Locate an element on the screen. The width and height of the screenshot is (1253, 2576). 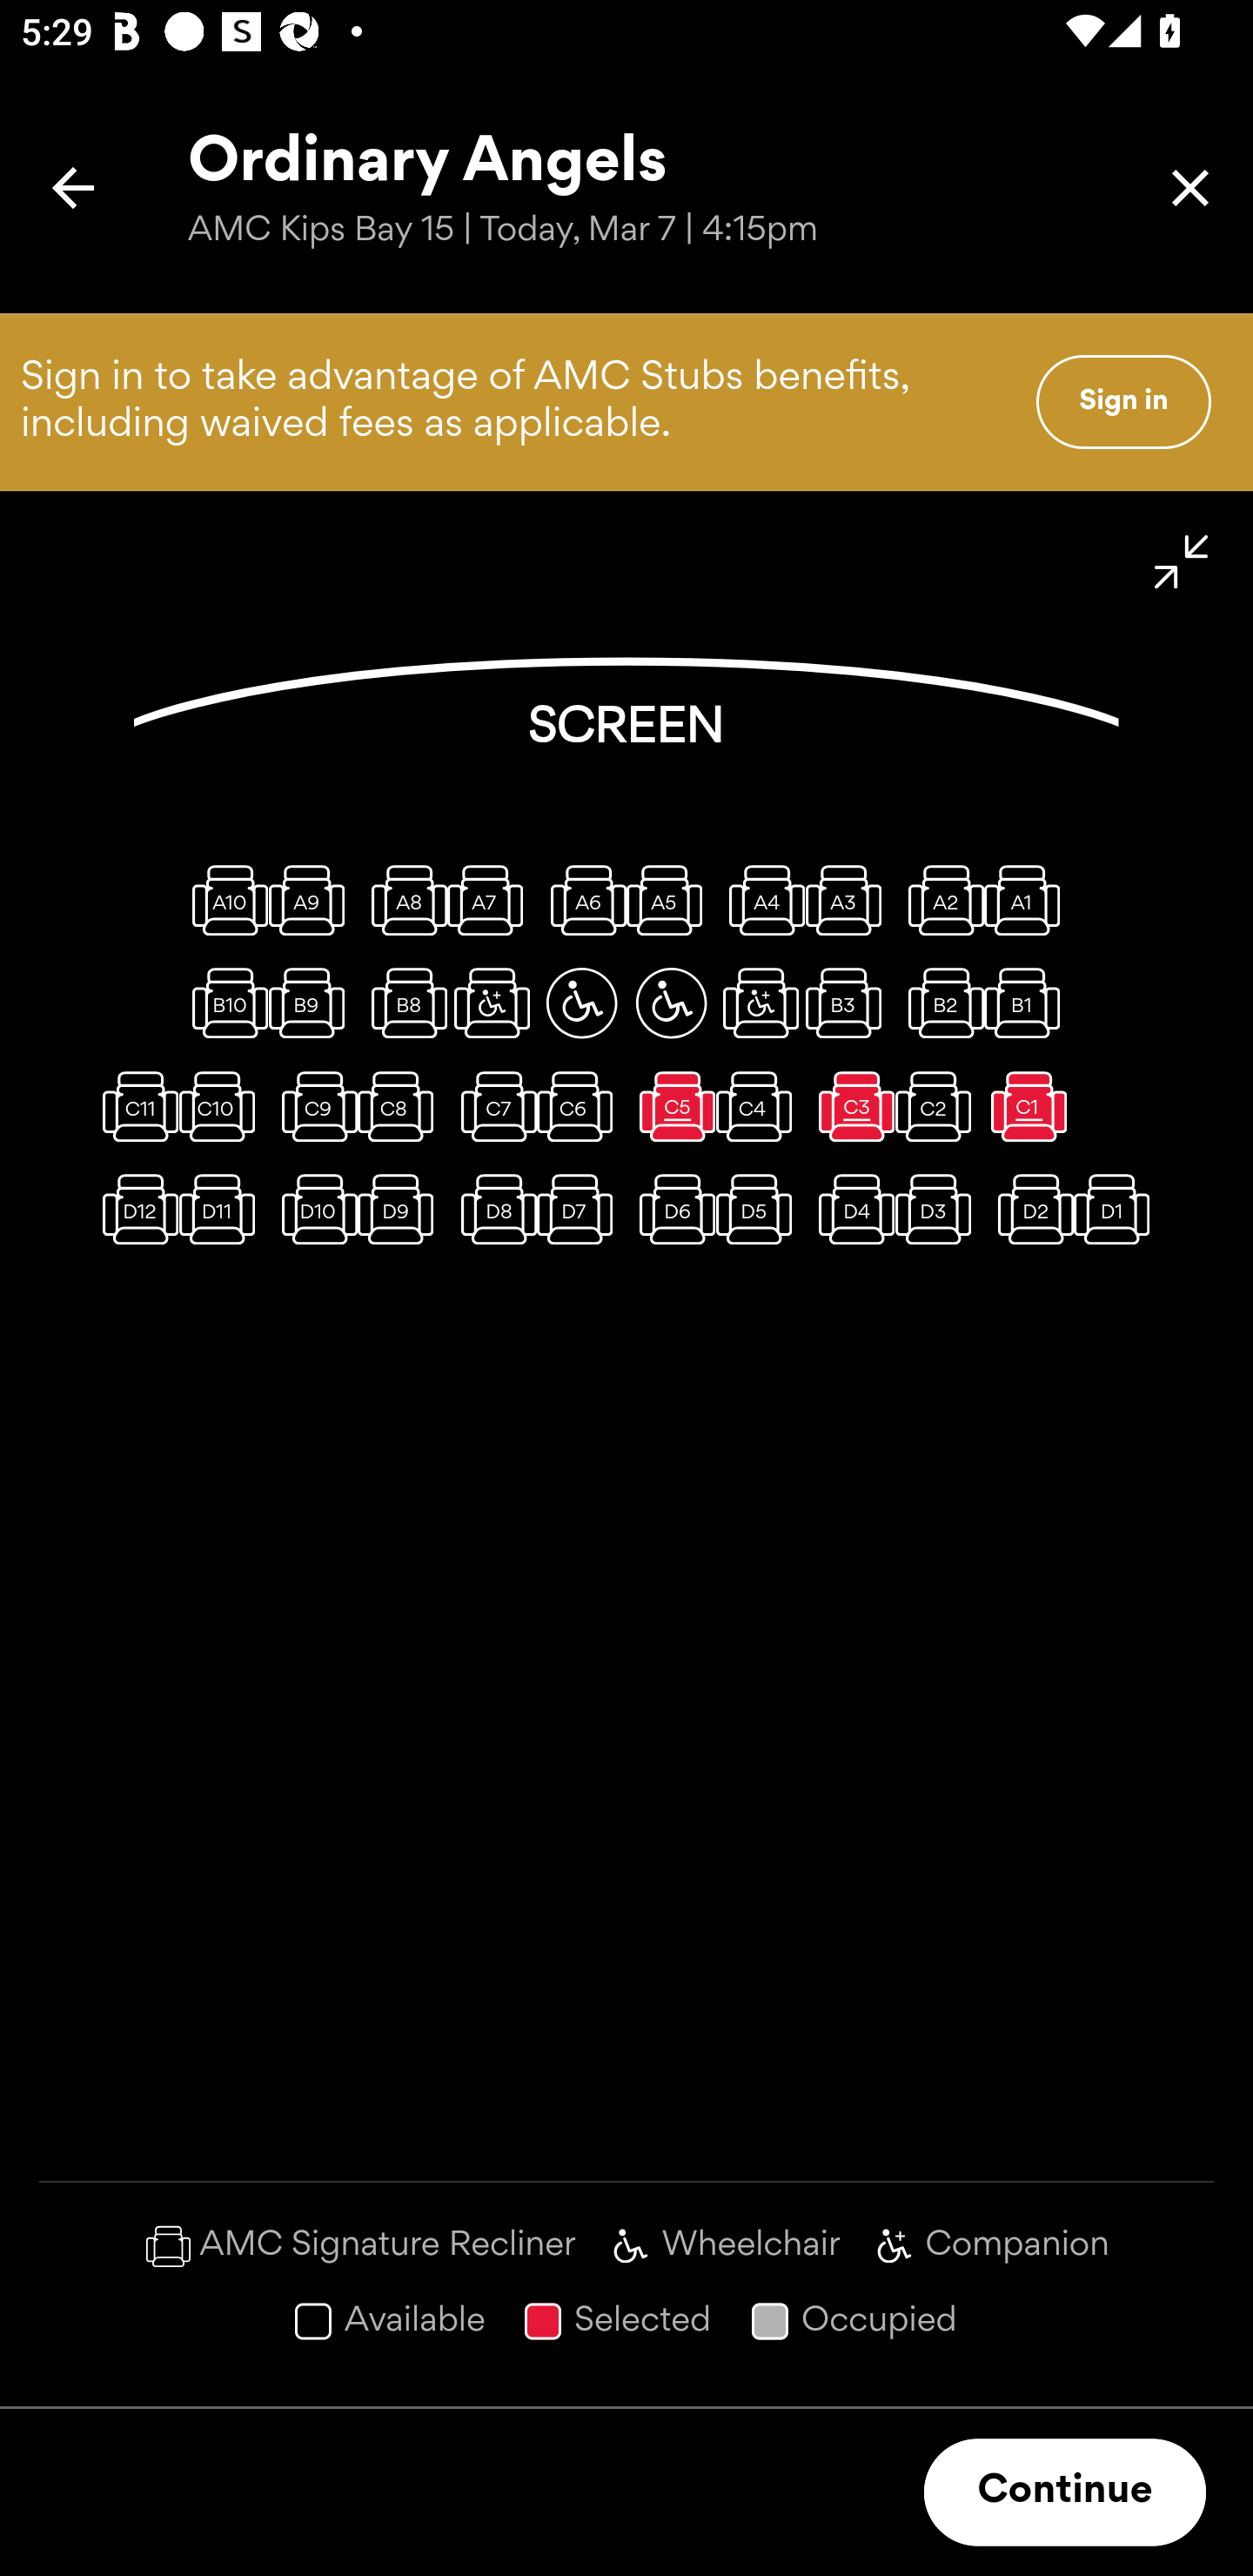
C3, Regular seat, selected is located at coordinates (850, 1105).